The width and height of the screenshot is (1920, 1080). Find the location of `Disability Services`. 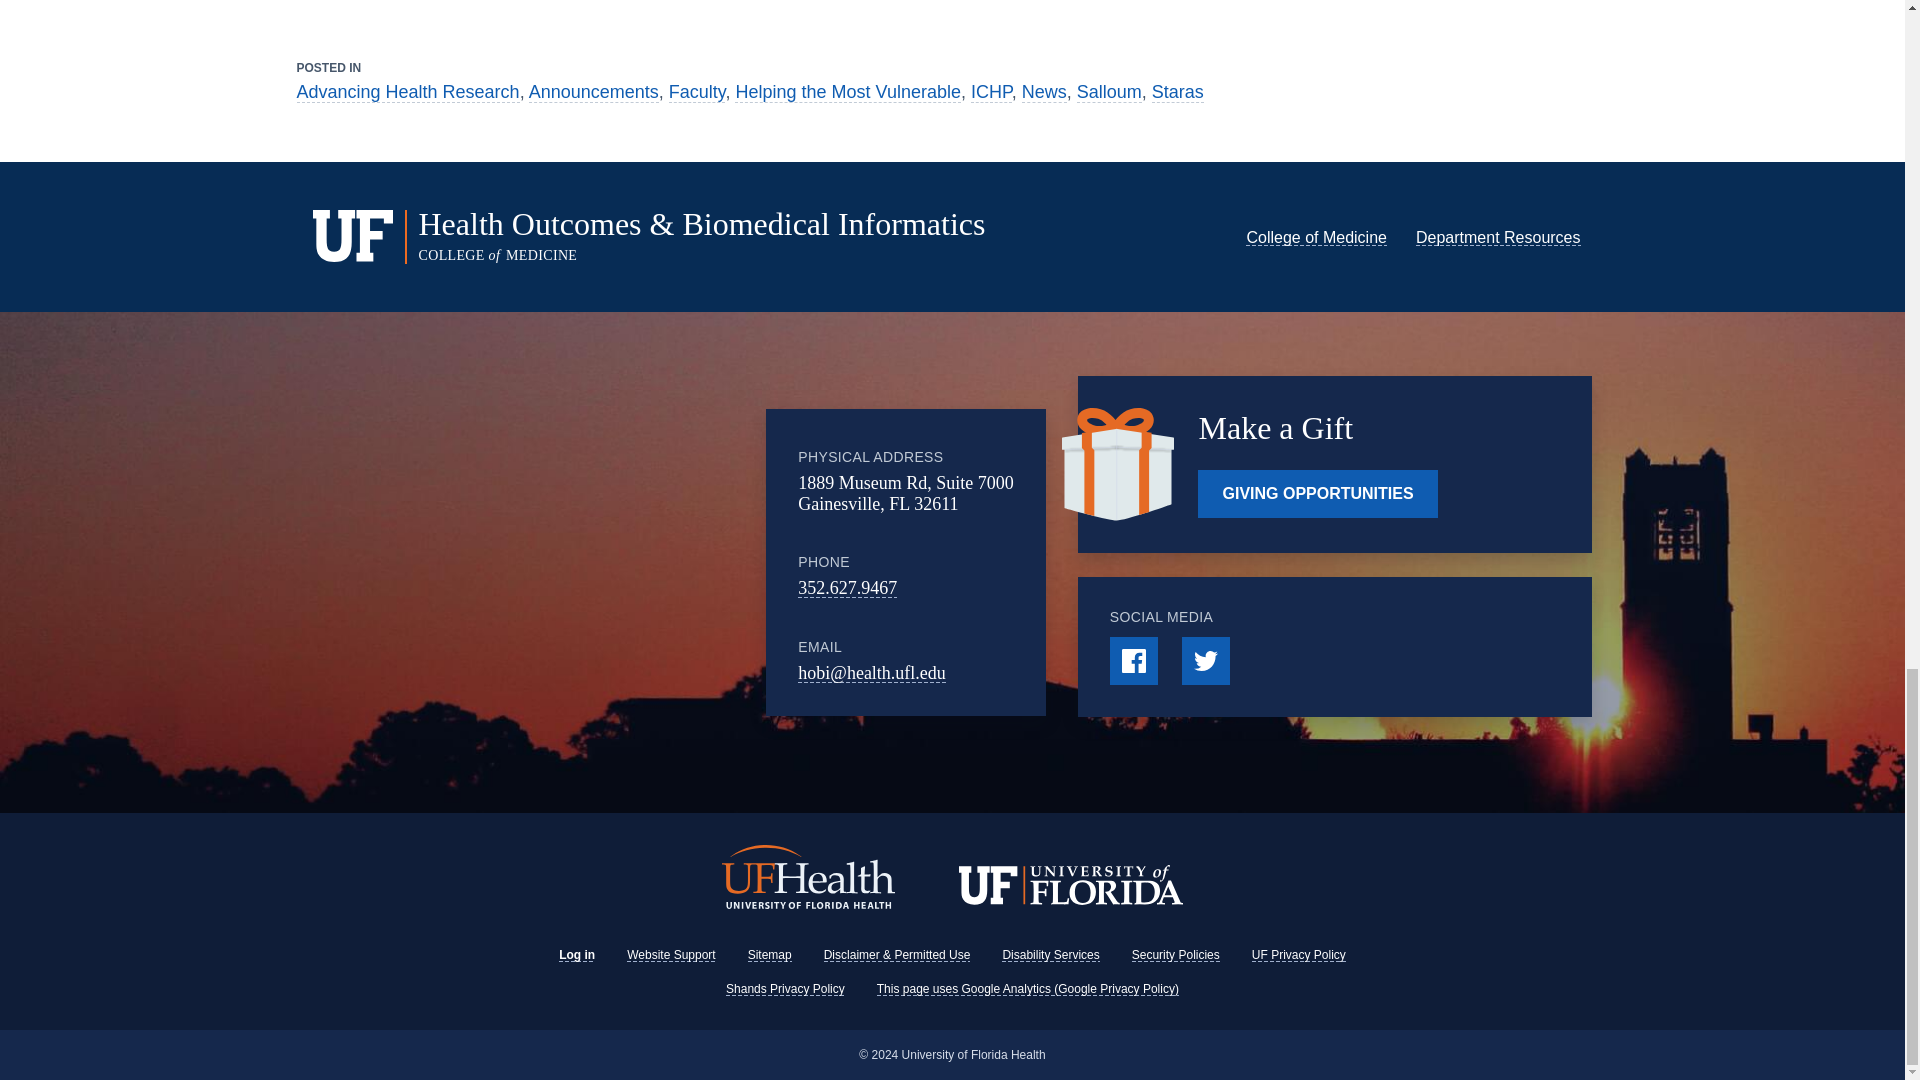

Disability Services is located at coordinates (1050, 955).